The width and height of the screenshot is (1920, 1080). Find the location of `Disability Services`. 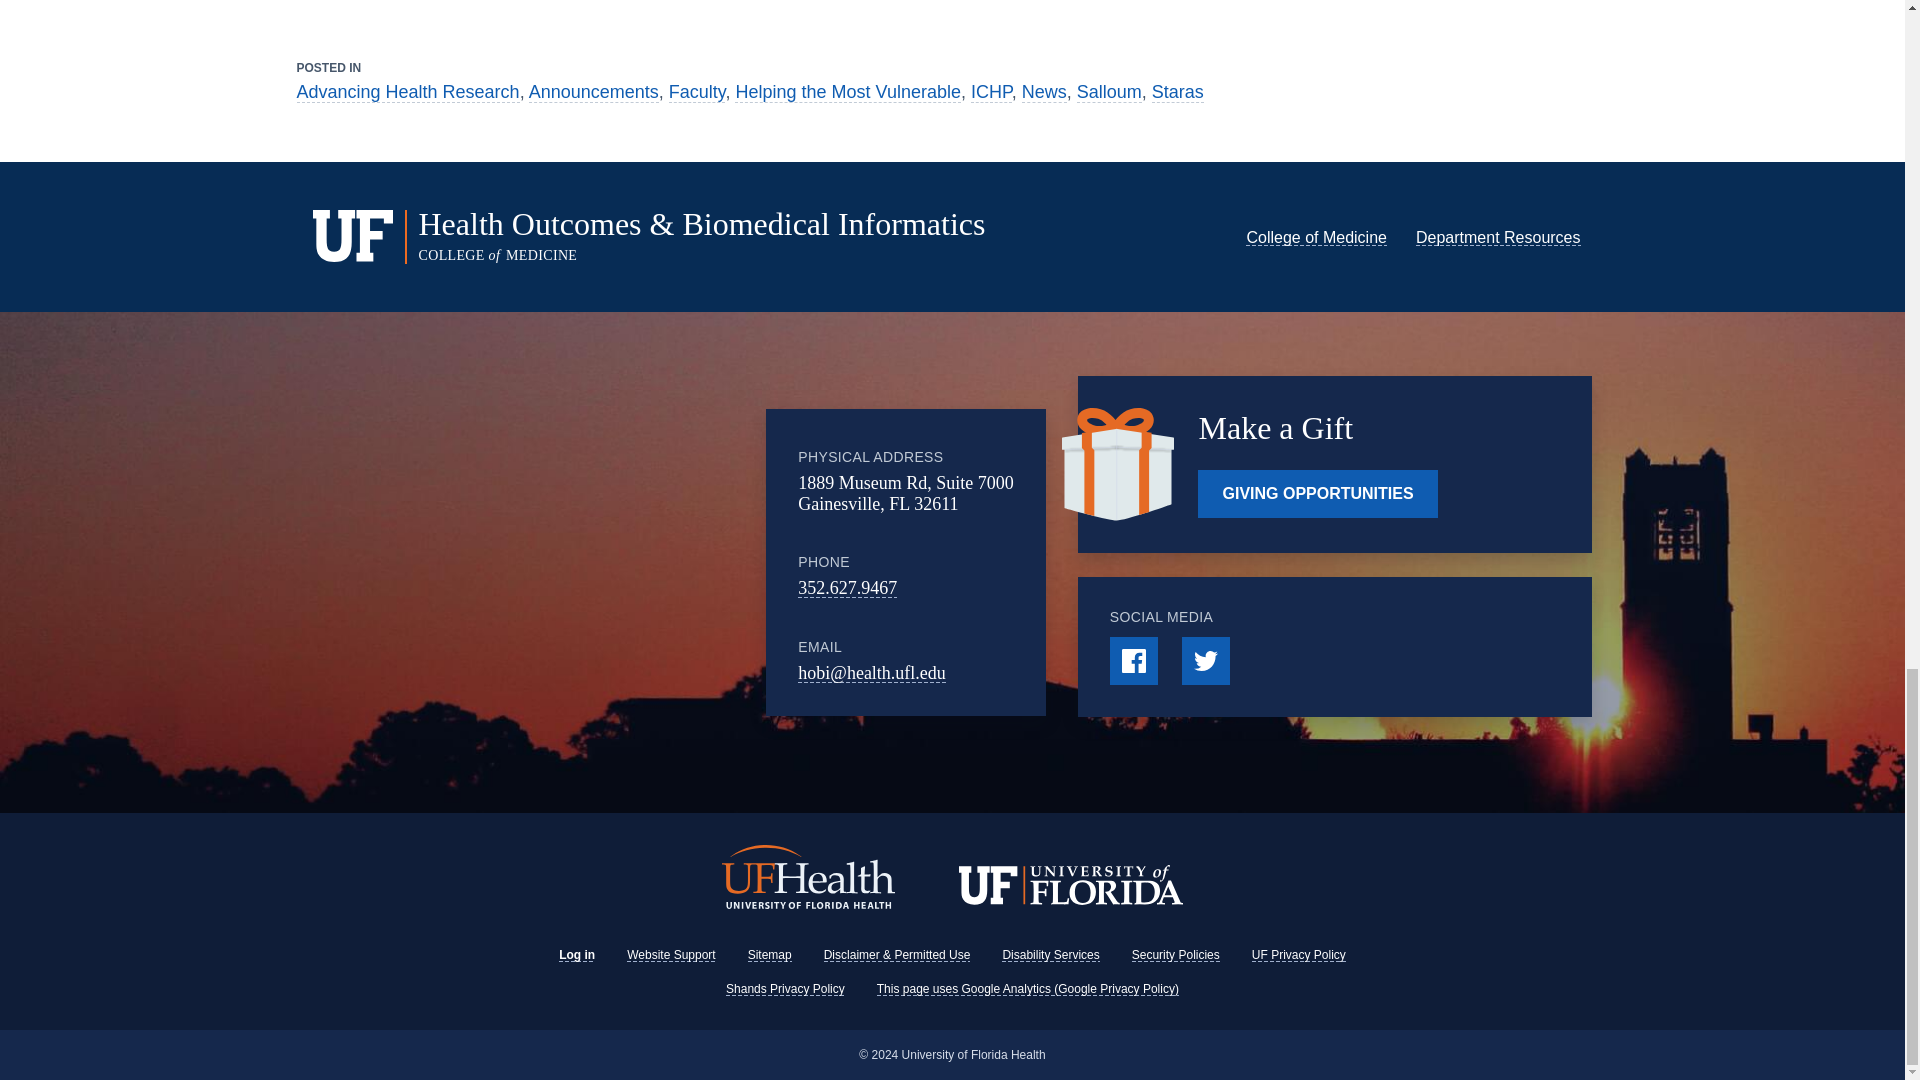

Disability Services is located at coordinates (1050, 955).